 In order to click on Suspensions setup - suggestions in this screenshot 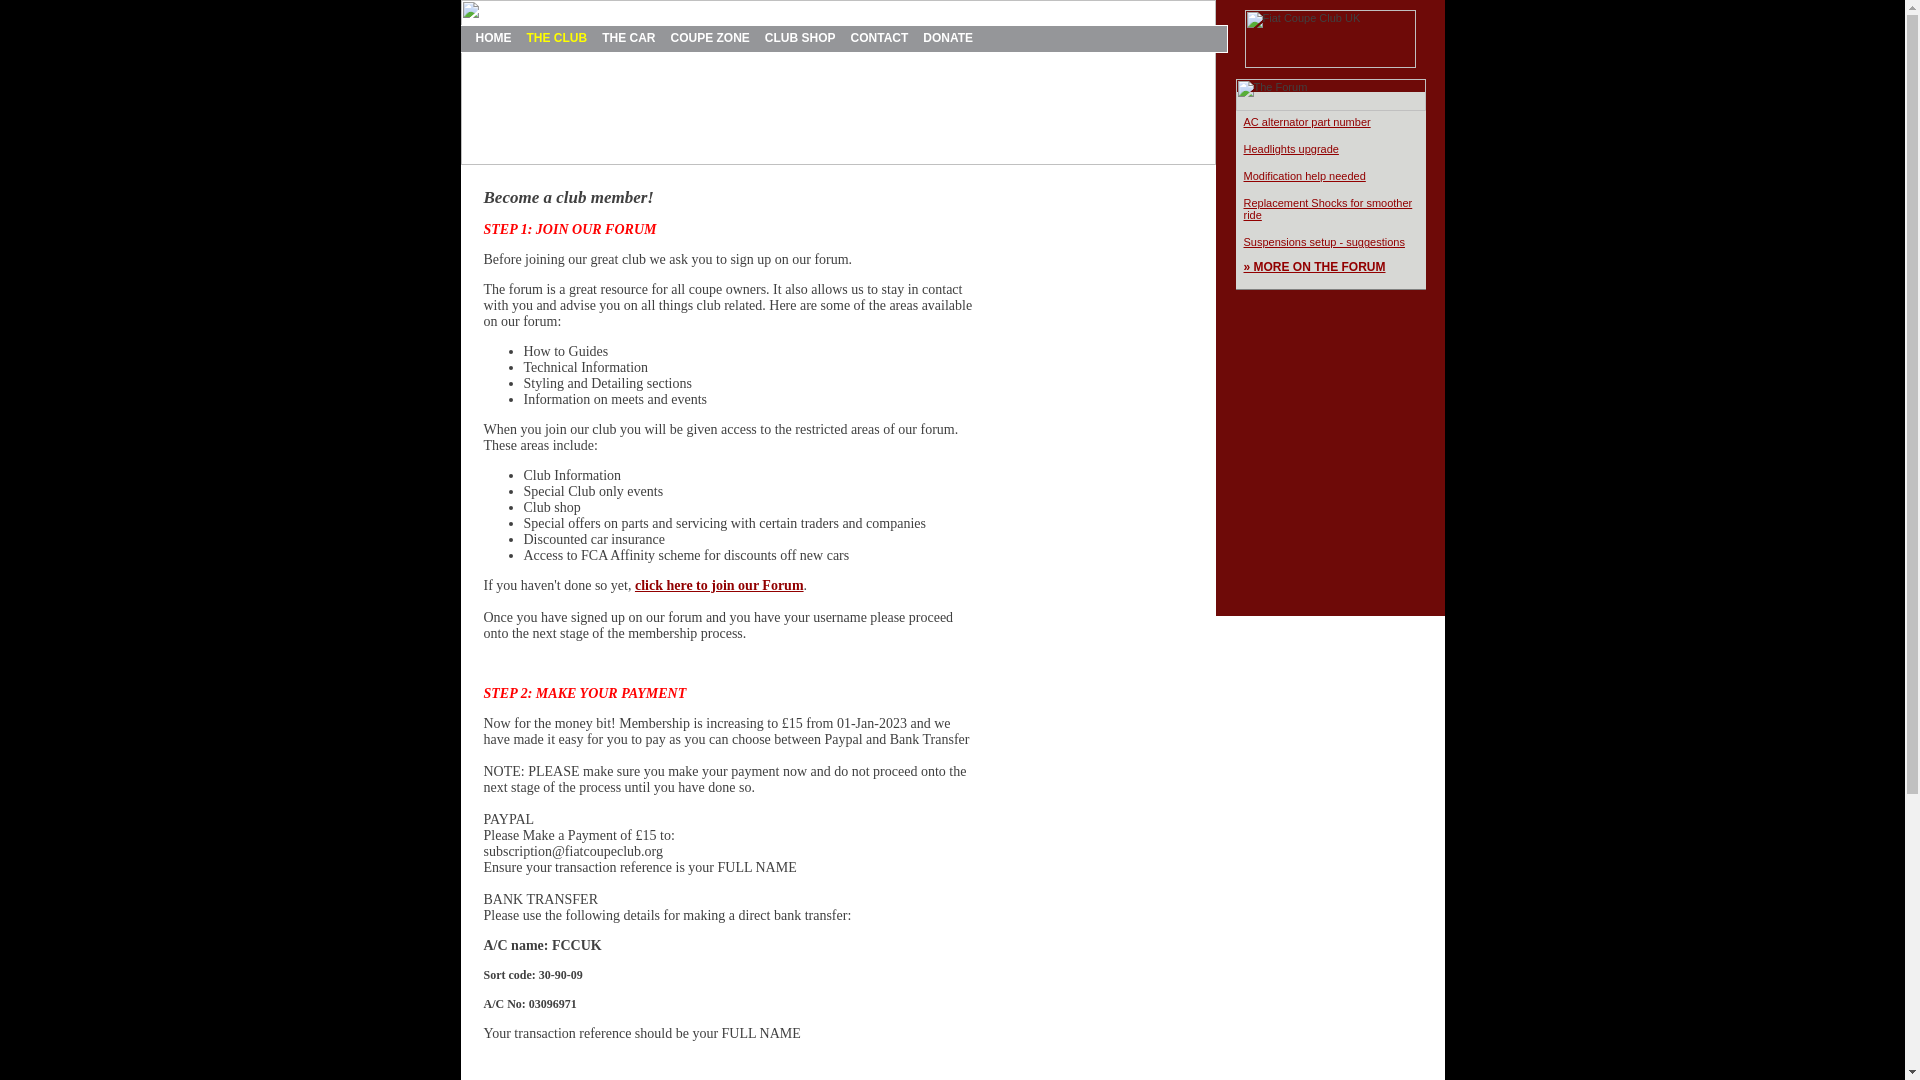, I will do `click(1324, 242)`.